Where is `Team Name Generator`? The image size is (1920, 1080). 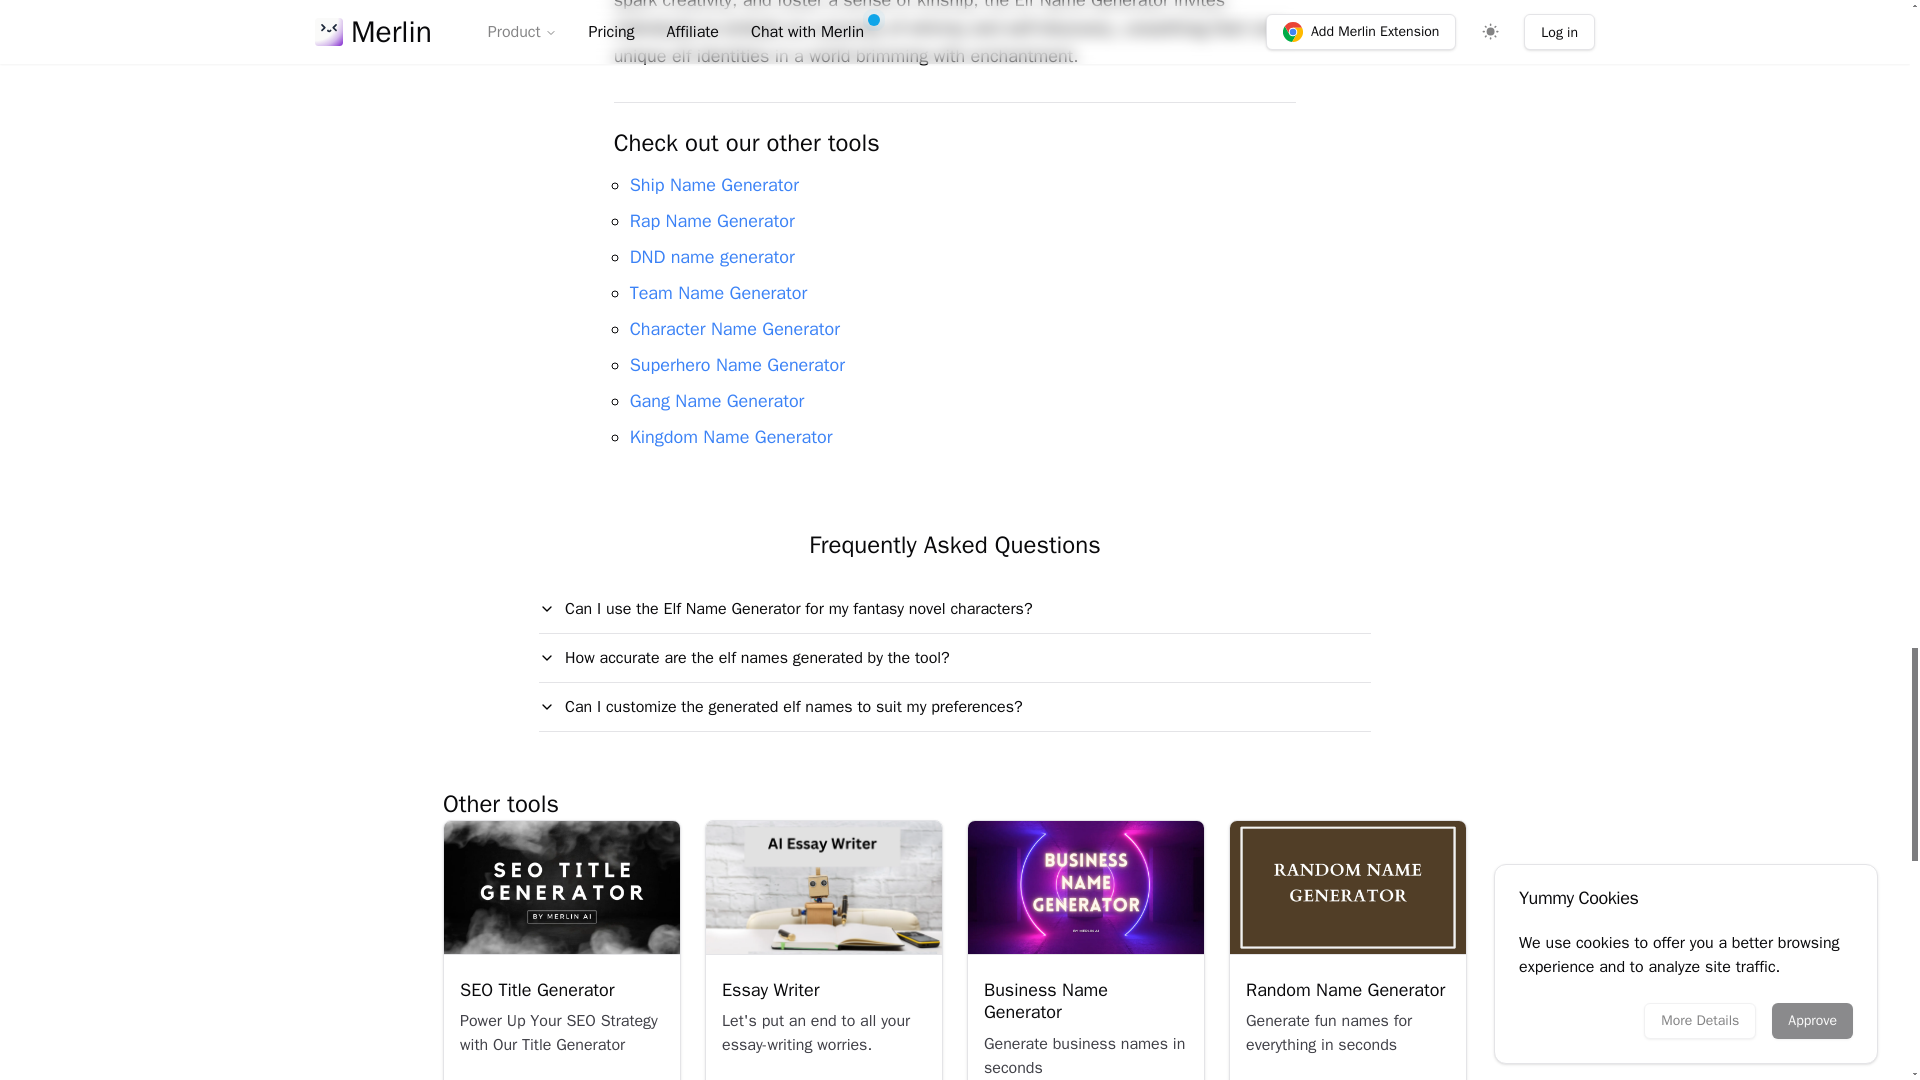
Team Name Generator is located at coordinates (718, 292).